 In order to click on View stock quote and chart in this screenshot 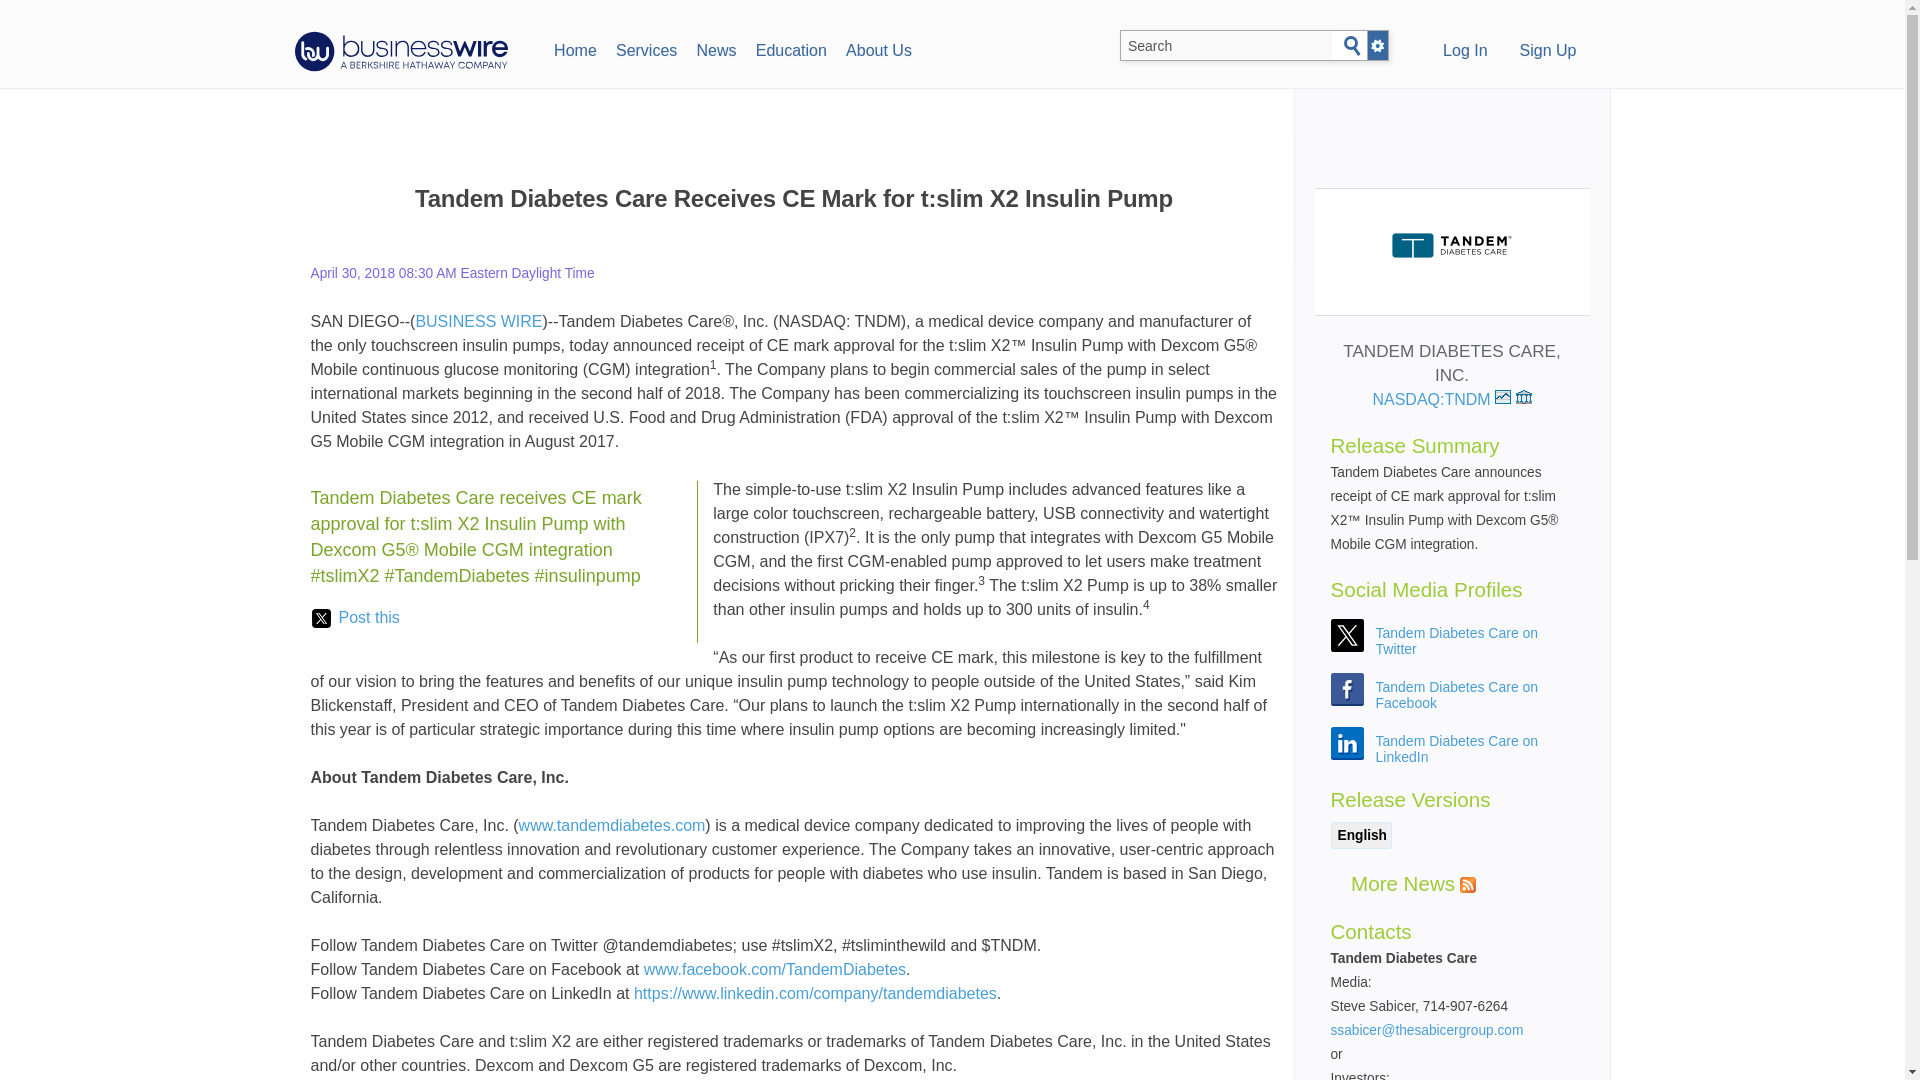, I will do `click(1503, 396)`.